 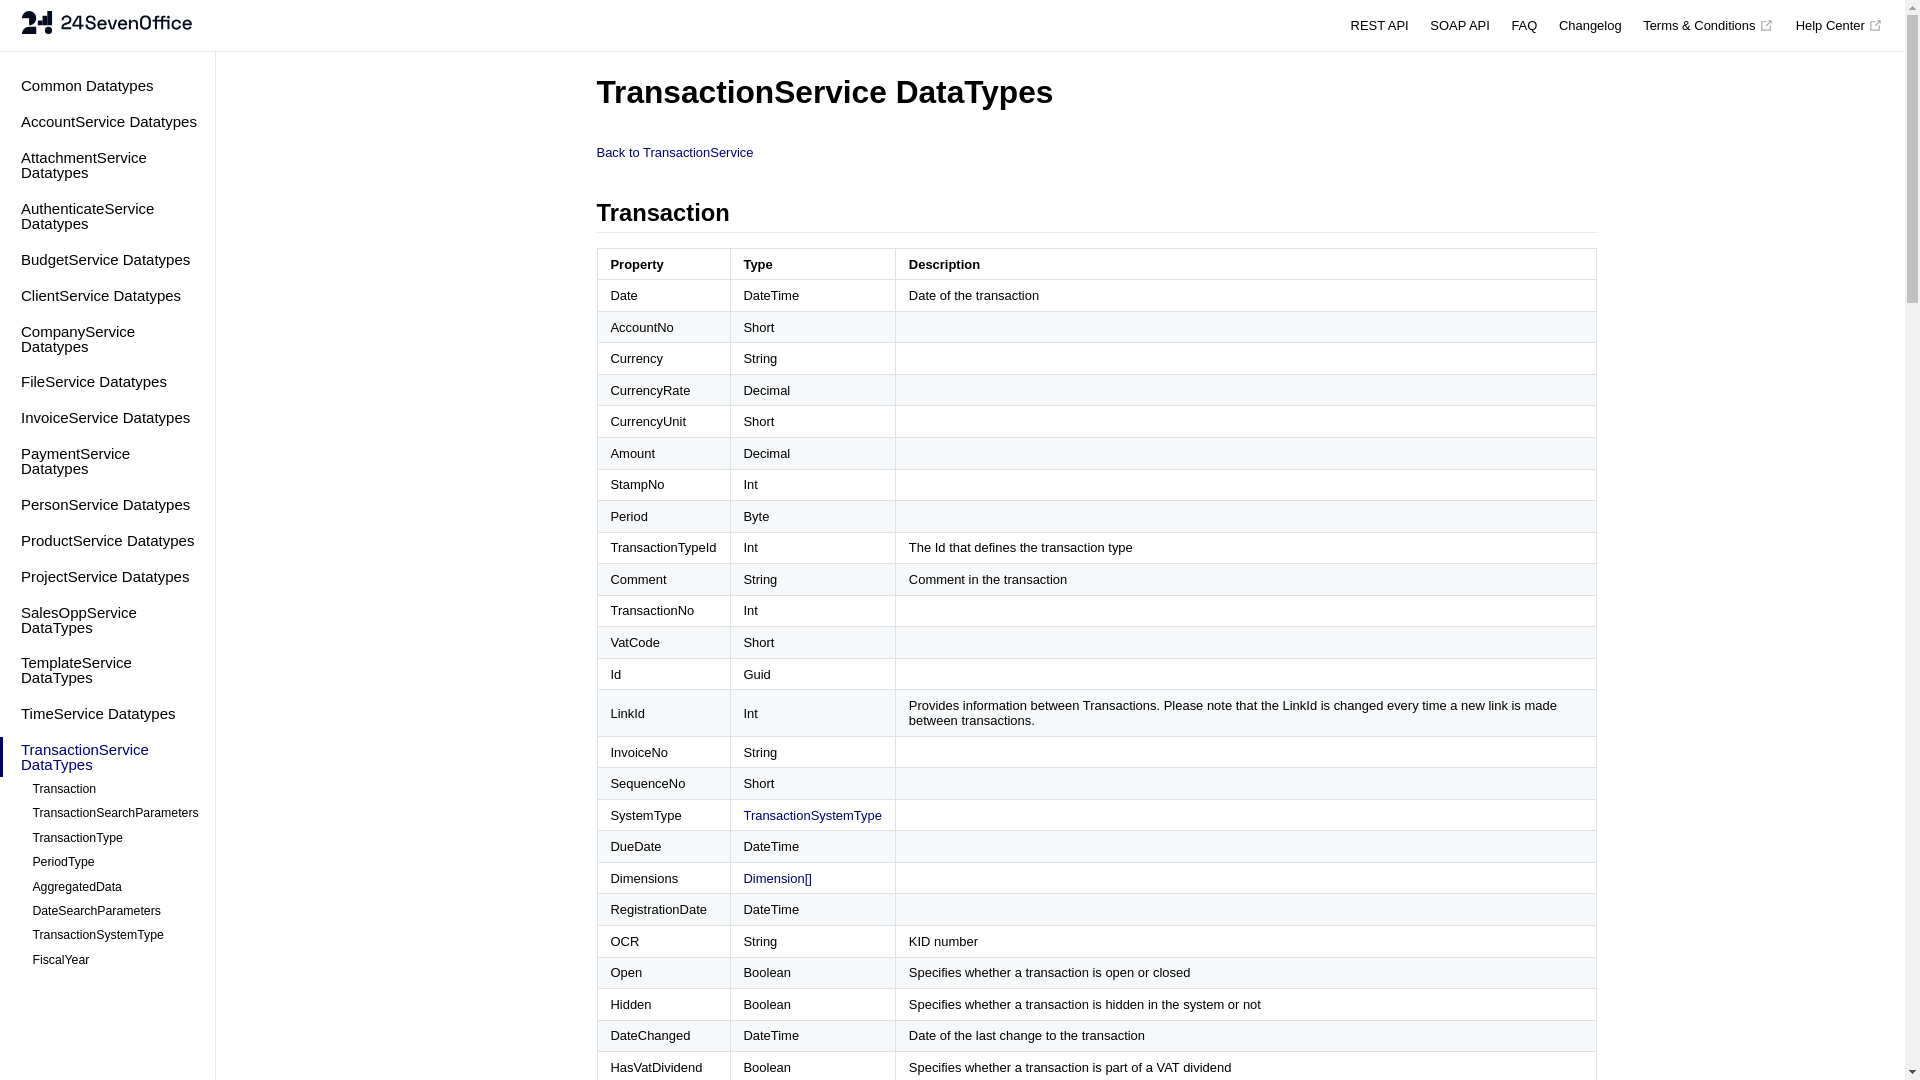 What do you see at coordinates (108, 260) in the screenshot?
I see `BudgetService Datatypes` at bounding box center [108, 260].